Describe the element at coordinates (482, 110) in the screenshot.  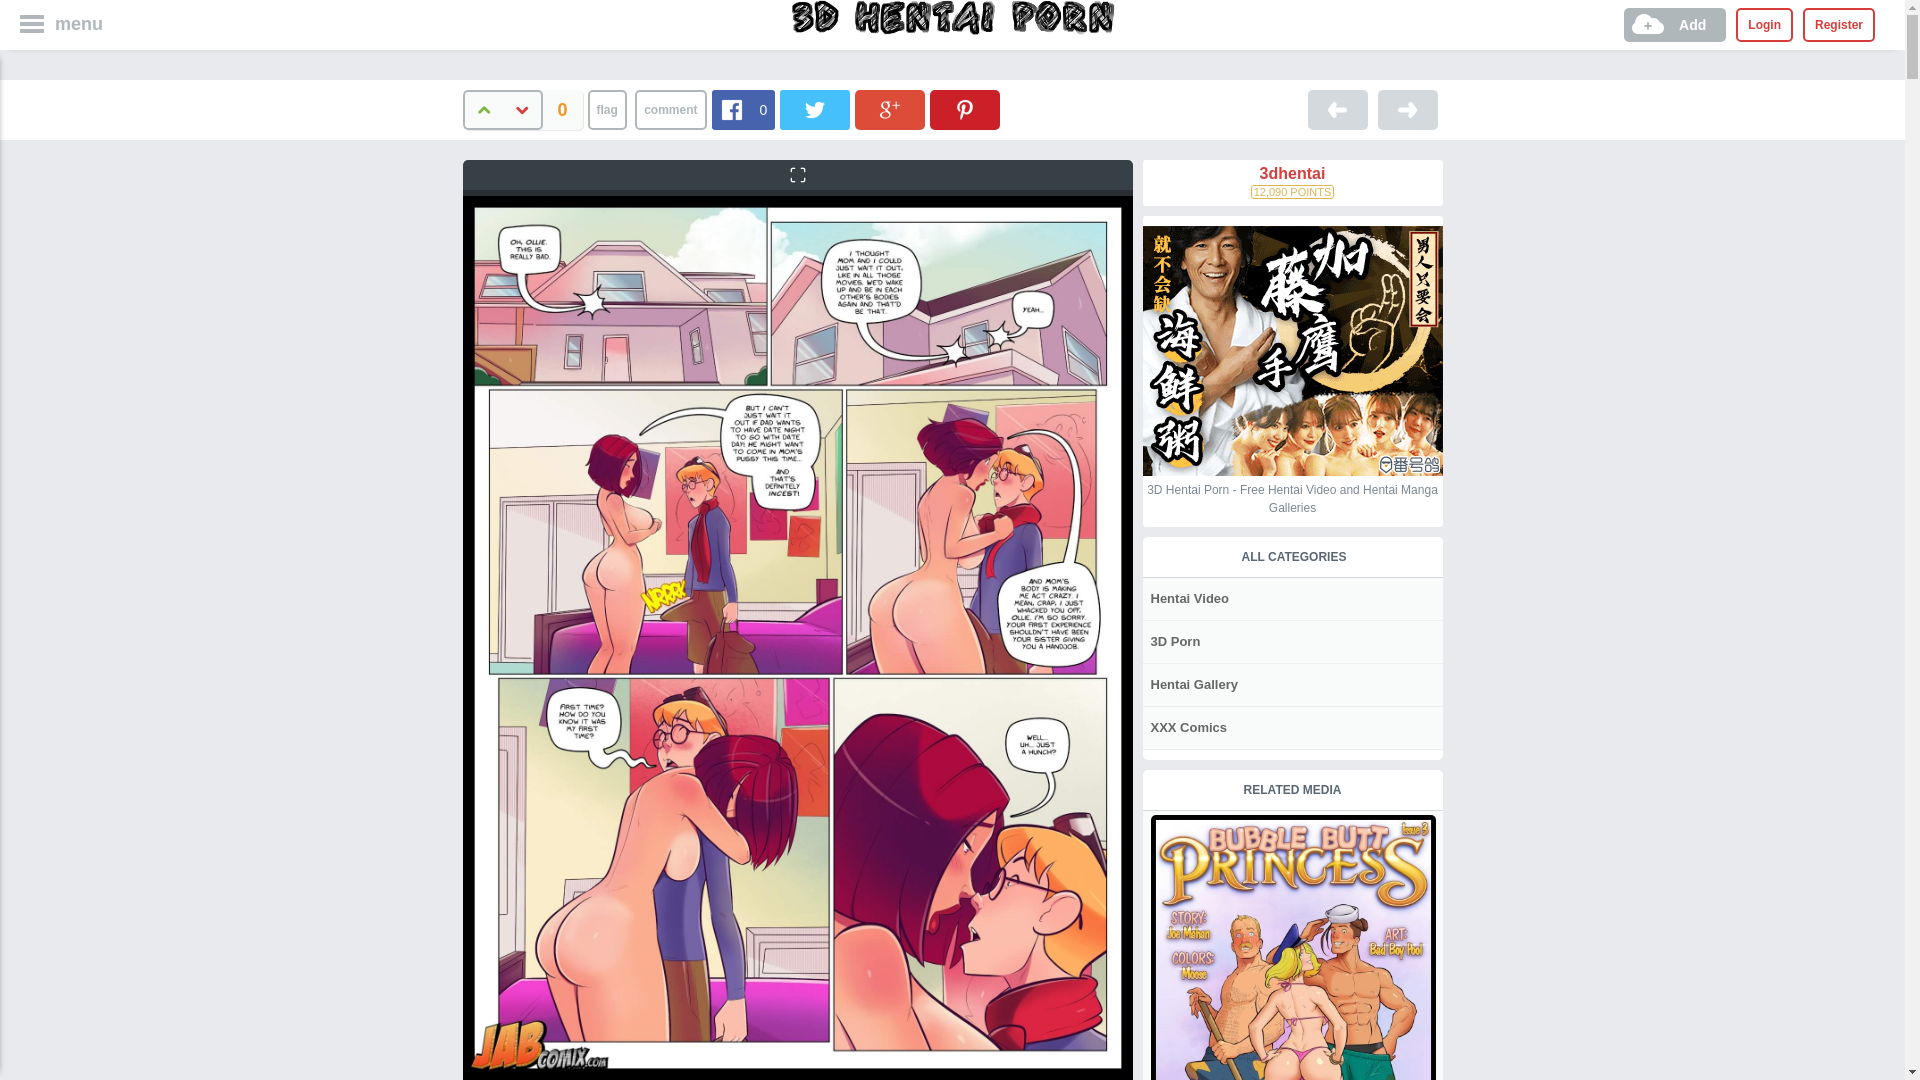
I see `Click to vote up` at that location.